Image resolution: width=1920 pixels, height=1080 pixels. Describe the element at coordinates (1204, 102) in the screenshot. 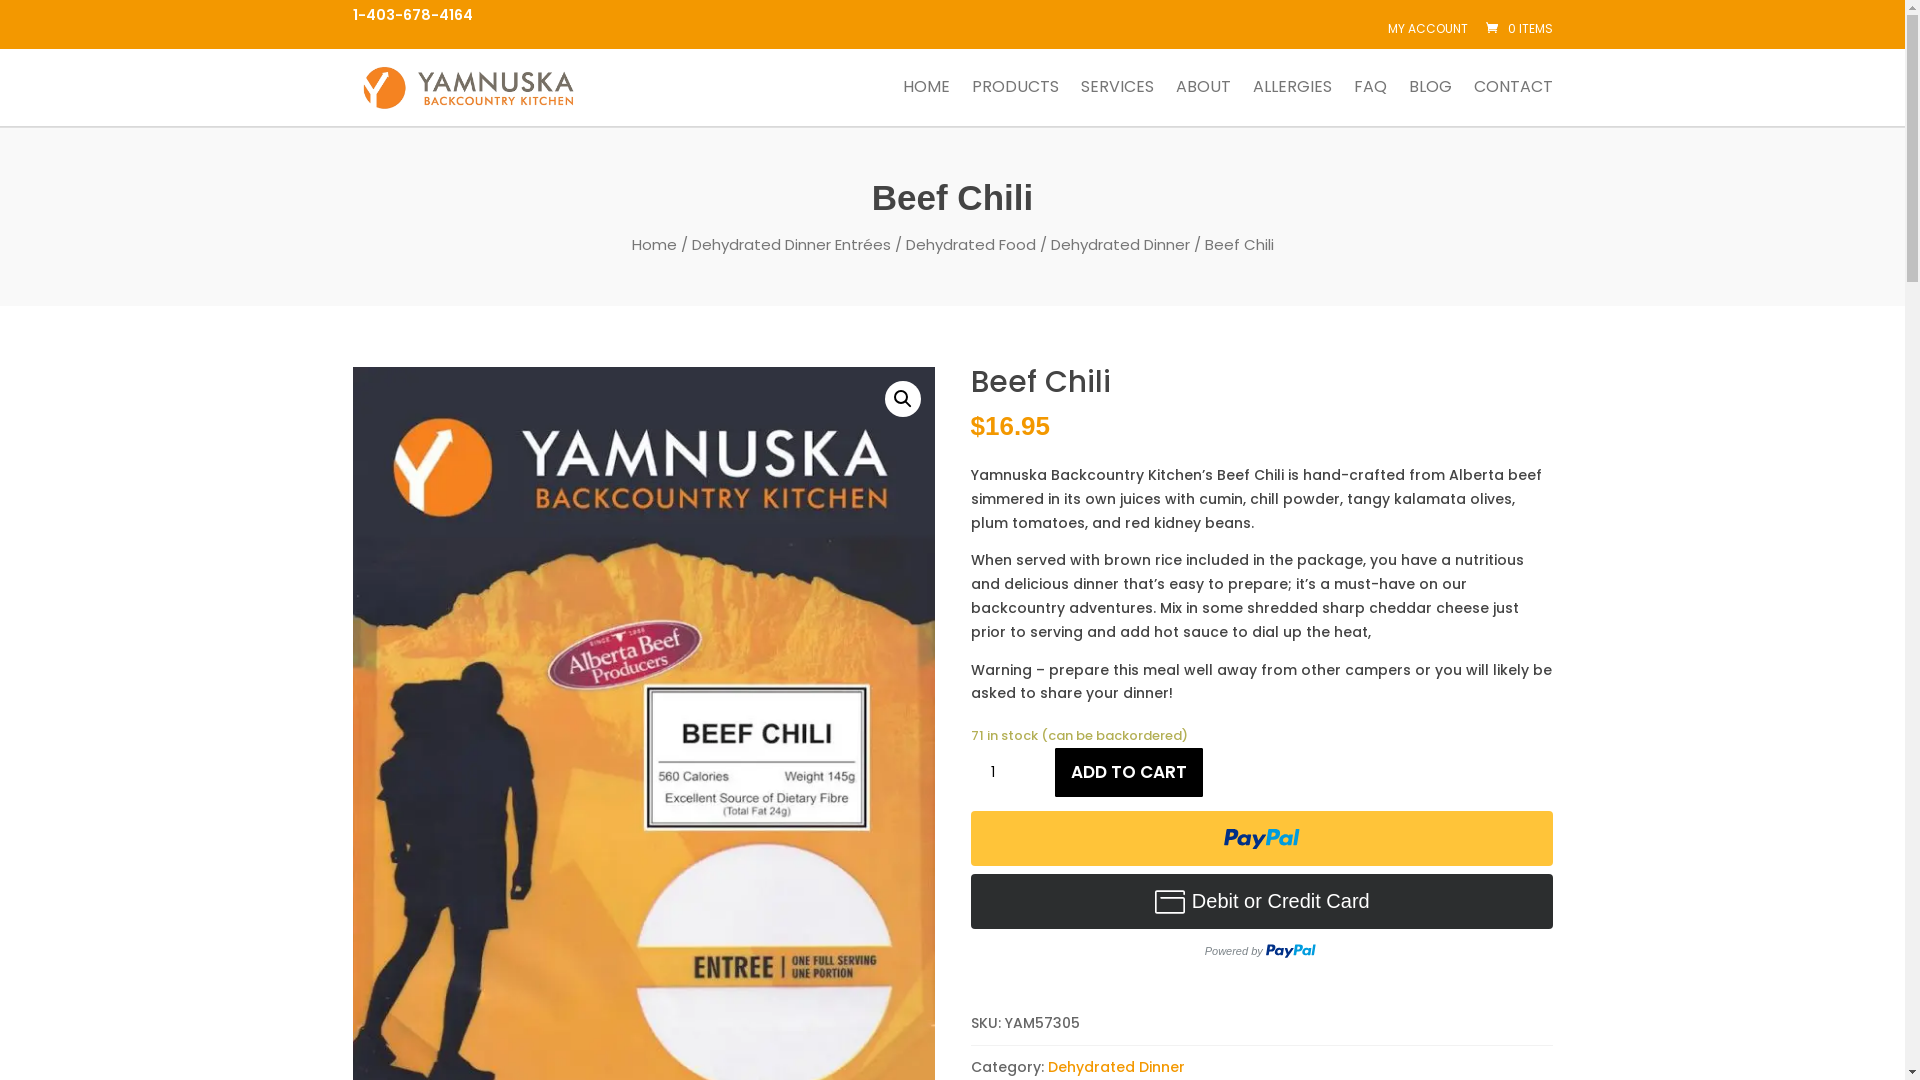

I see `ABOUT` at that location.